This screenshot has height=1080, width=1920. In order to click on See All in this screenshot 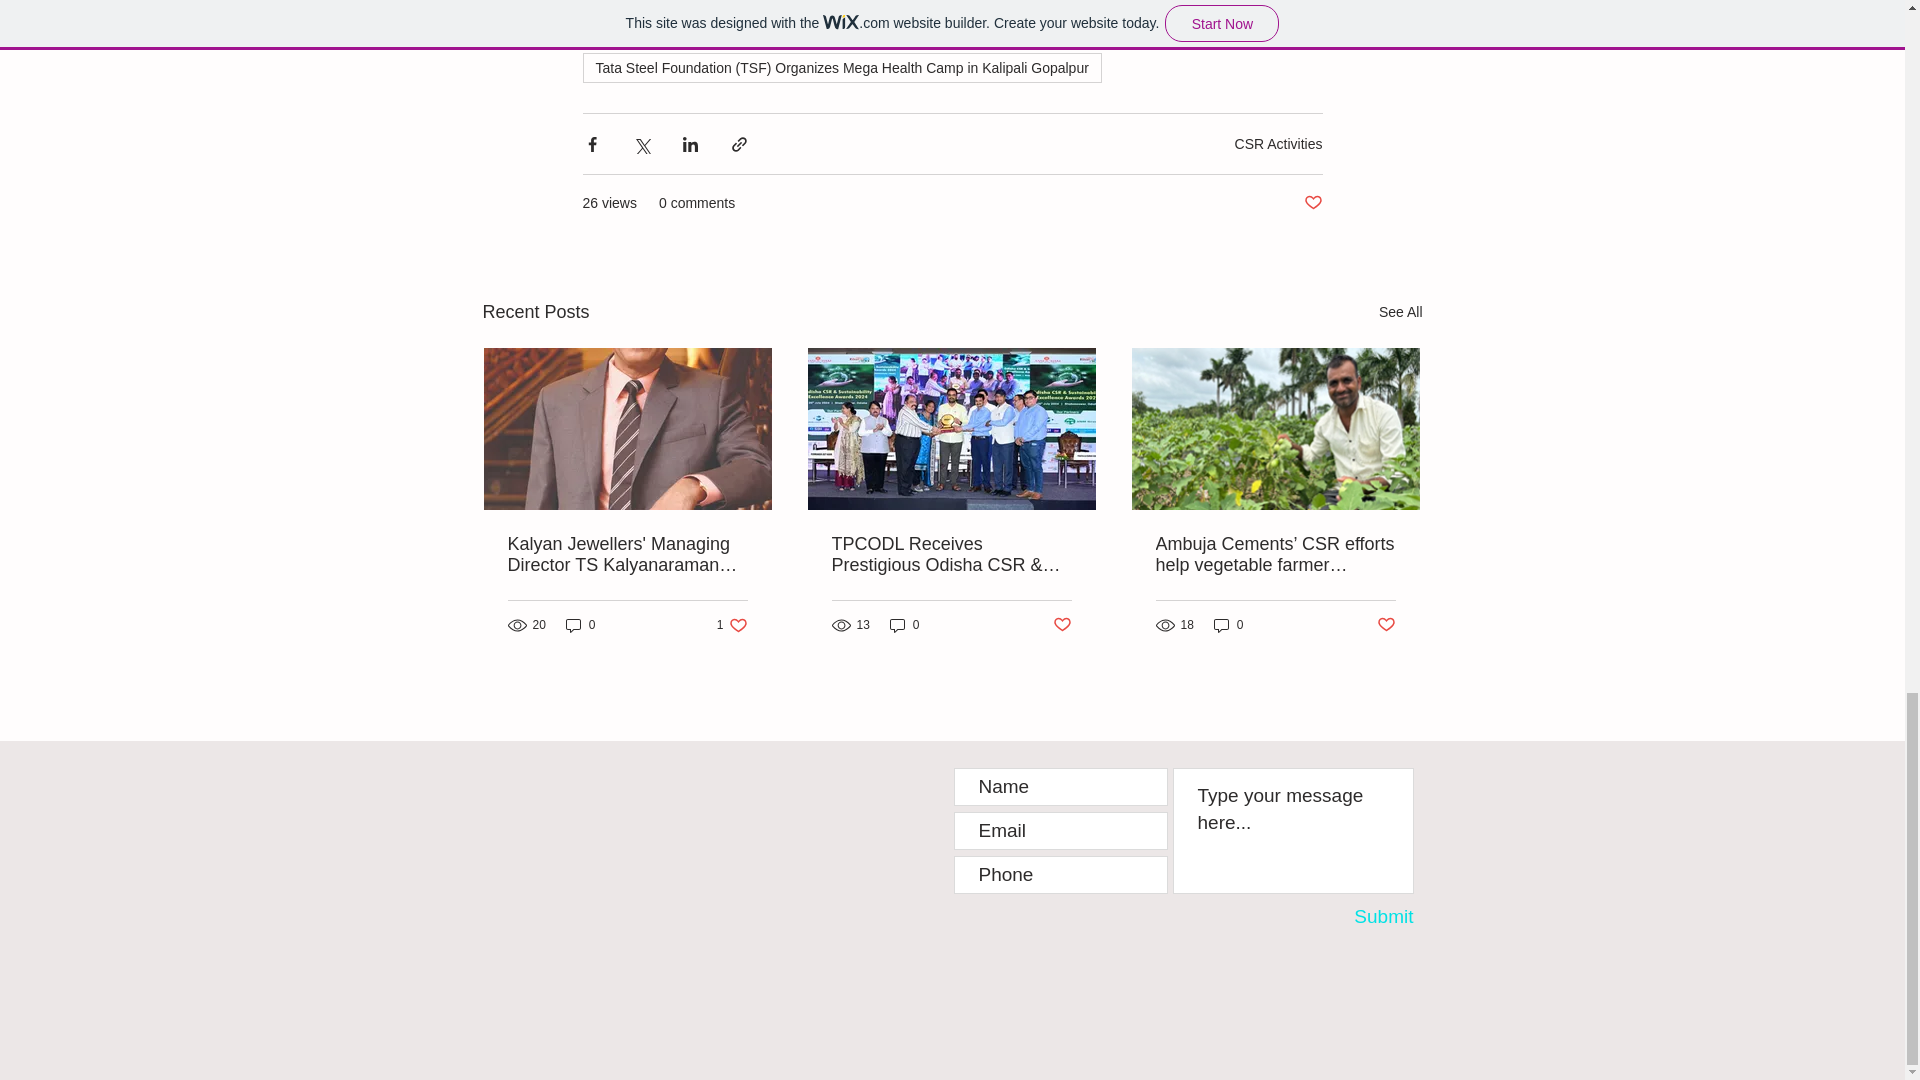, I will do `click(1400, 312)`.